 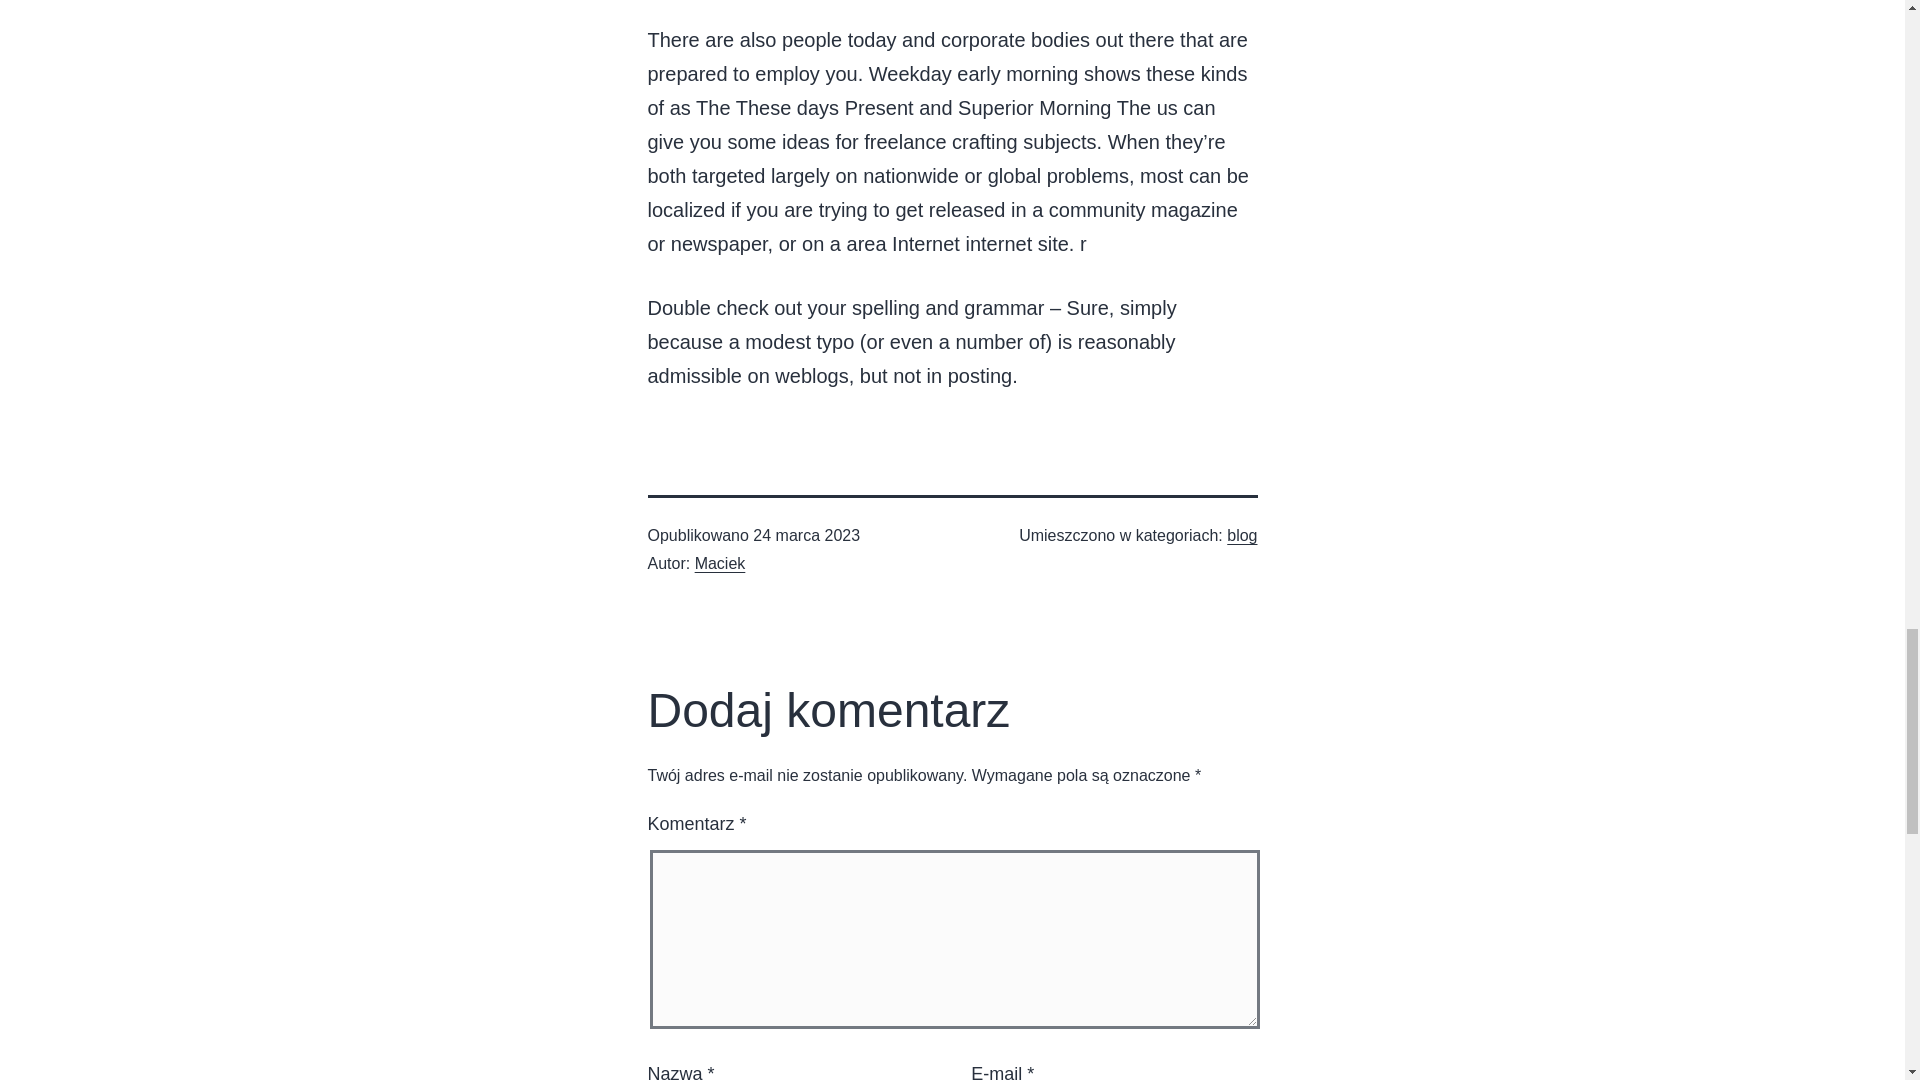 I want to click on blog, so click(x=1242, y=536).